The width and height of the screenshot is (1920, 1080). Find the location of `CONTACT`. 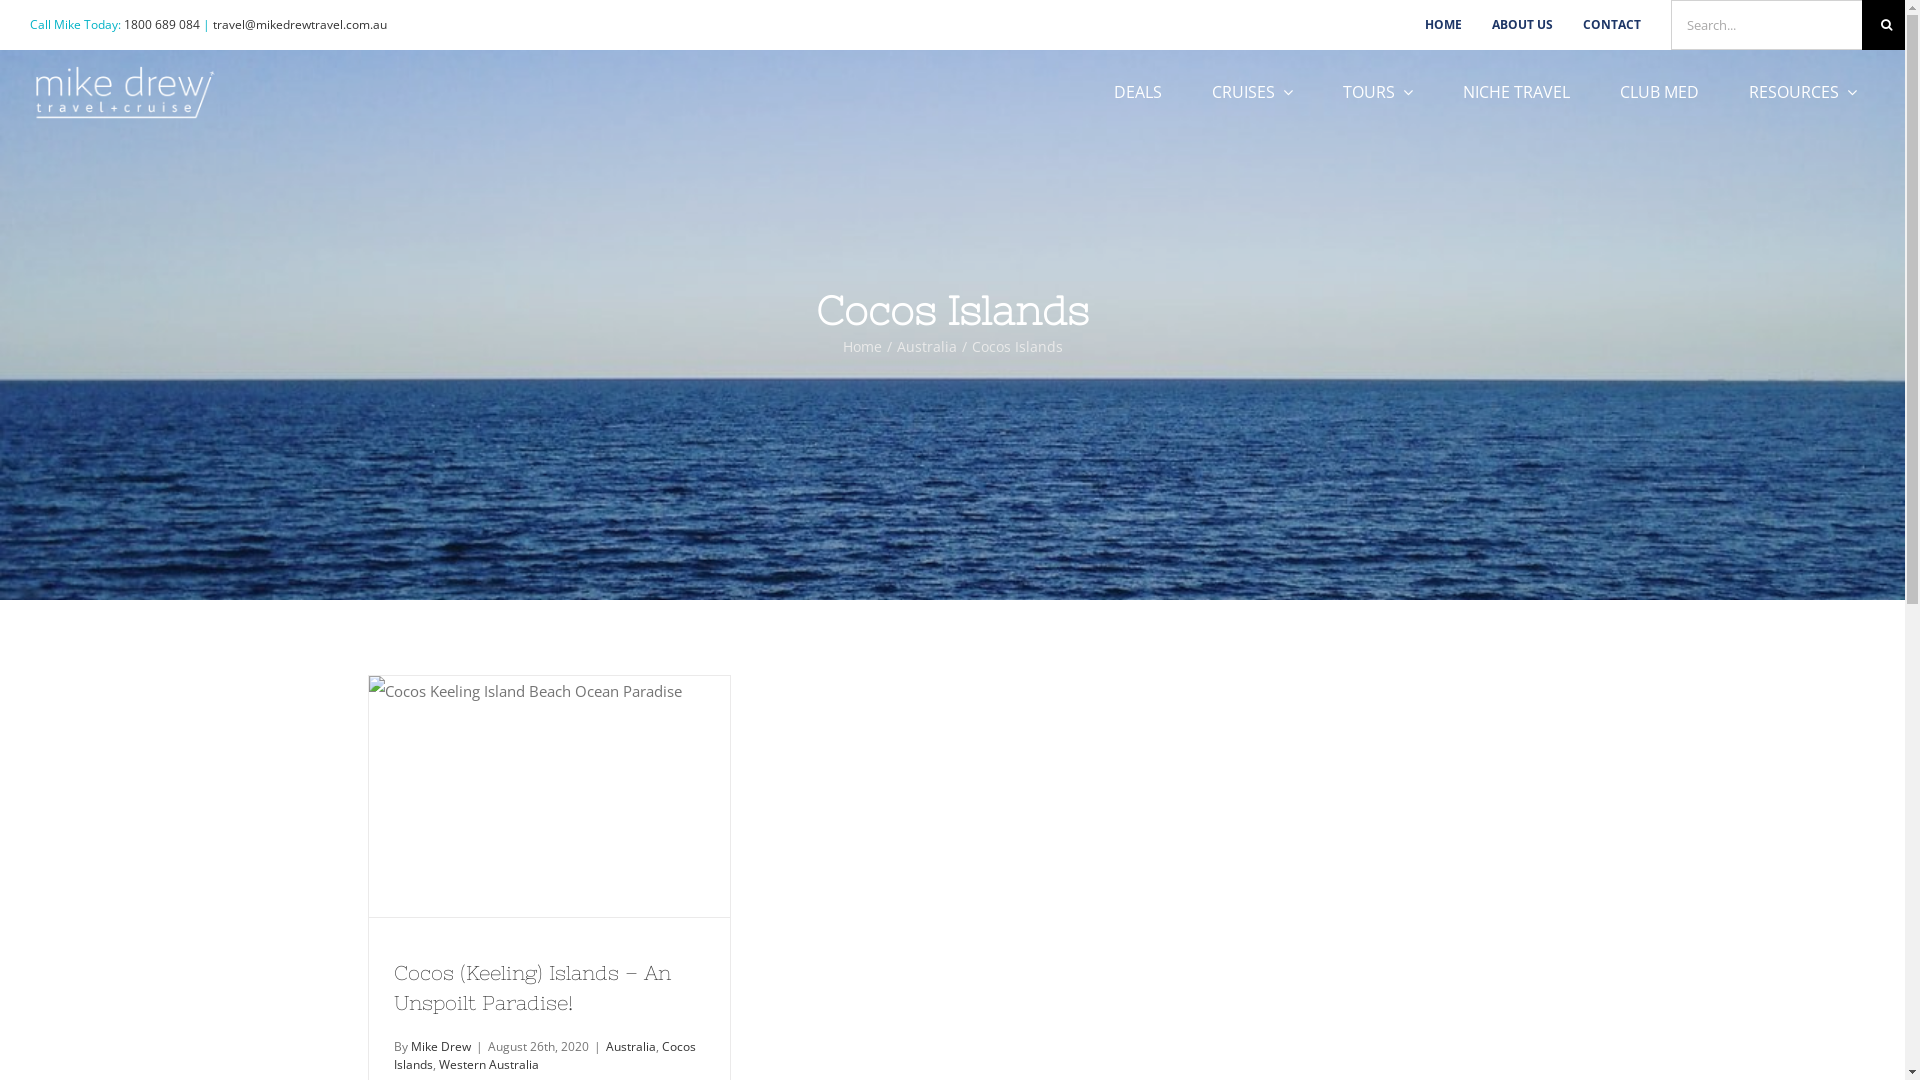

CONTACT is located at coordinates (1612, 25).